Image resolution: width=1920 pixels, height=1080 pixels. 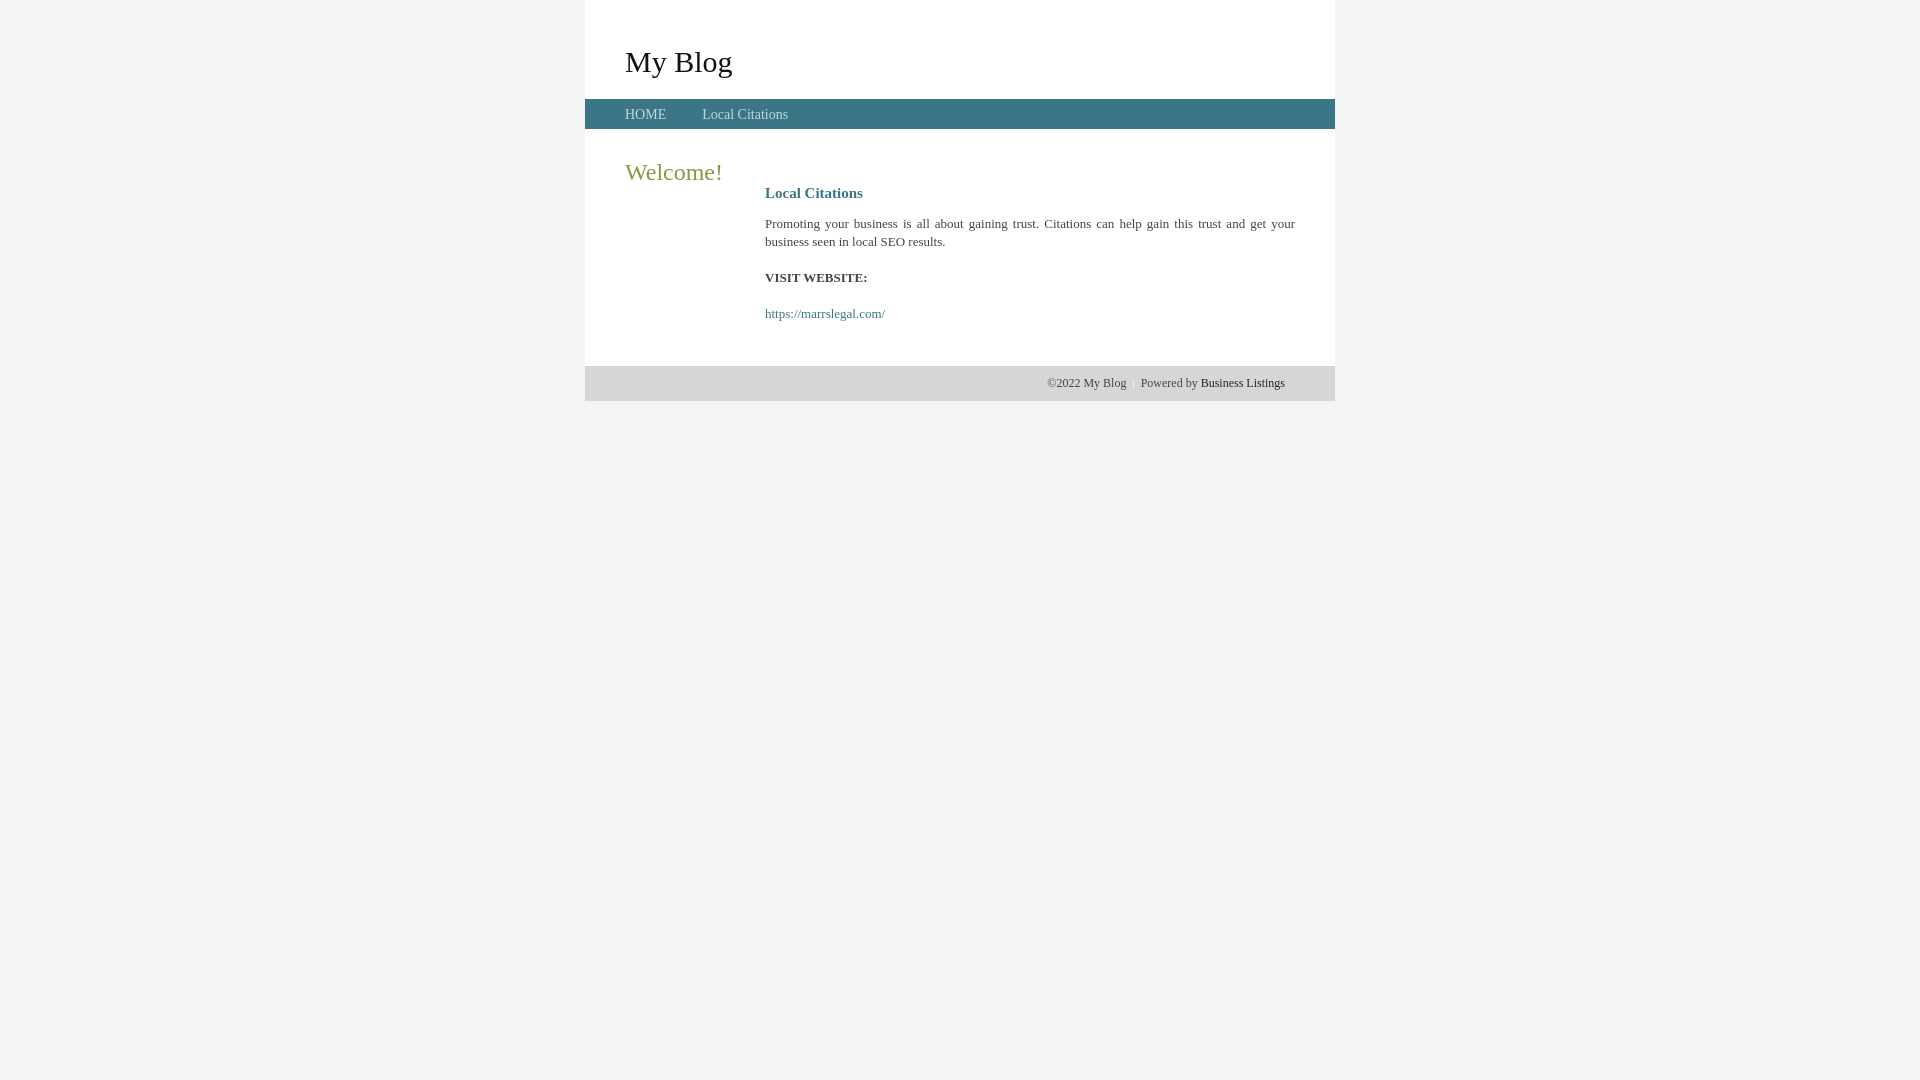 What do you see at coordinates (825, 314) in the screenshot?
I see `https://marrslegal.com/` at bounding box center [825, 314].